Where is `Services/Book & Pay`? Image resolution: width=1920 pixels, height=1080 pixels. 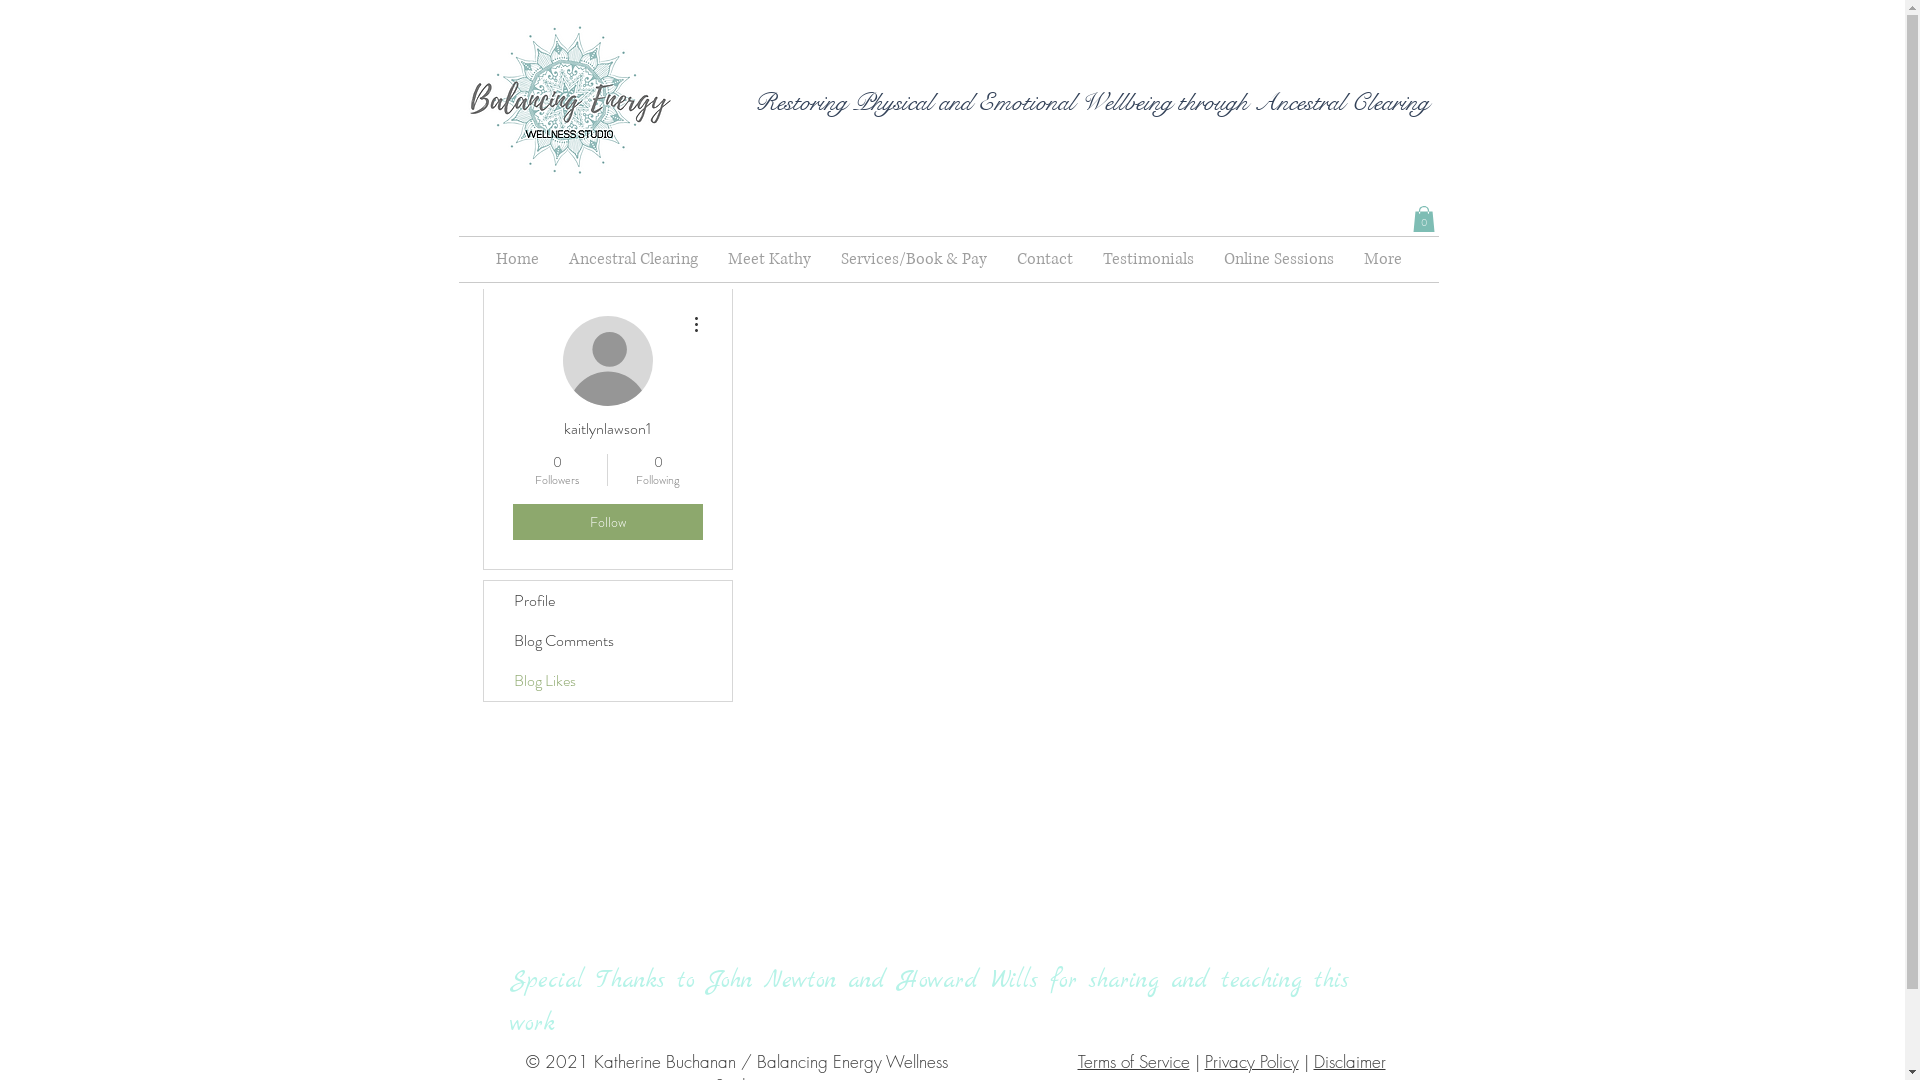
Services/Book & Pay is located at coordinates (914, 260).